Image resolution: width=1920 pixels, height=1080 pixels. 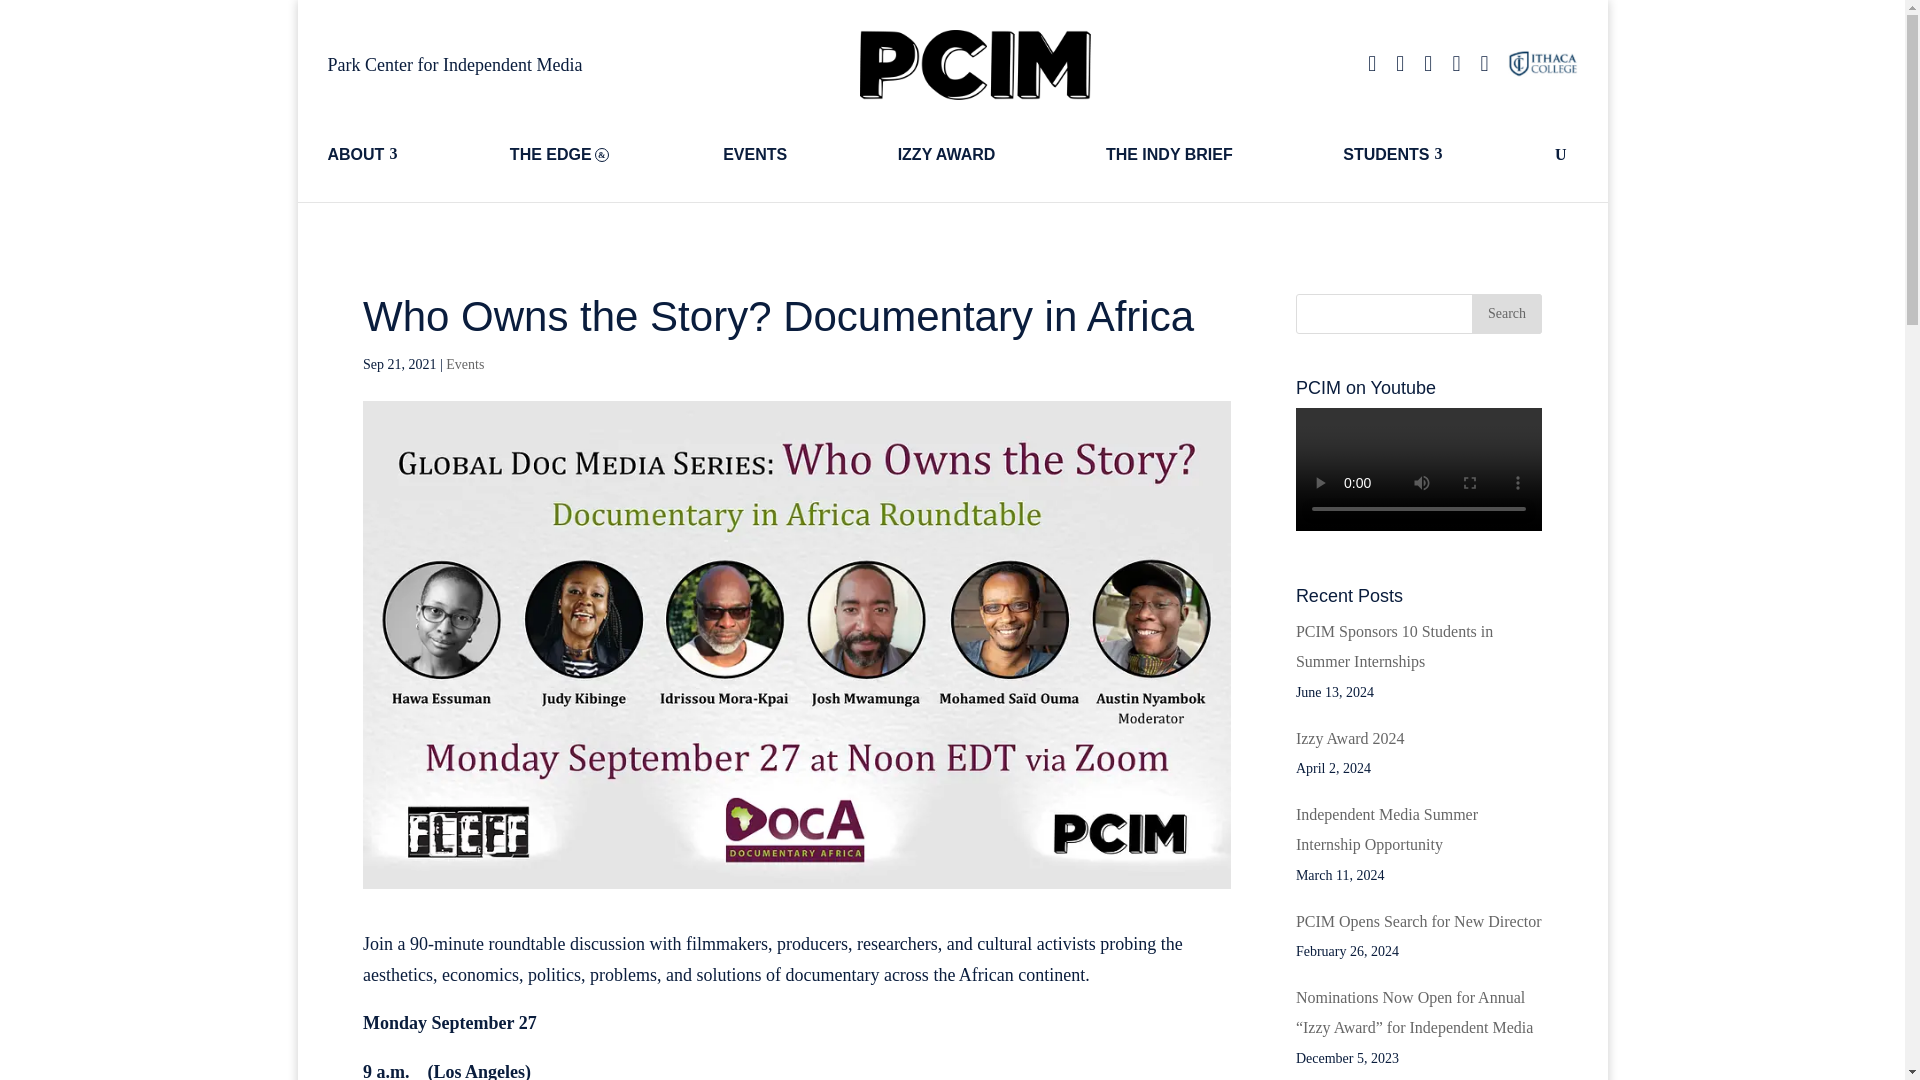 What do you see at coordinates (991, 154) in the screenshot?
I see `IZZY AWARD` at bounding box center [991, 154].